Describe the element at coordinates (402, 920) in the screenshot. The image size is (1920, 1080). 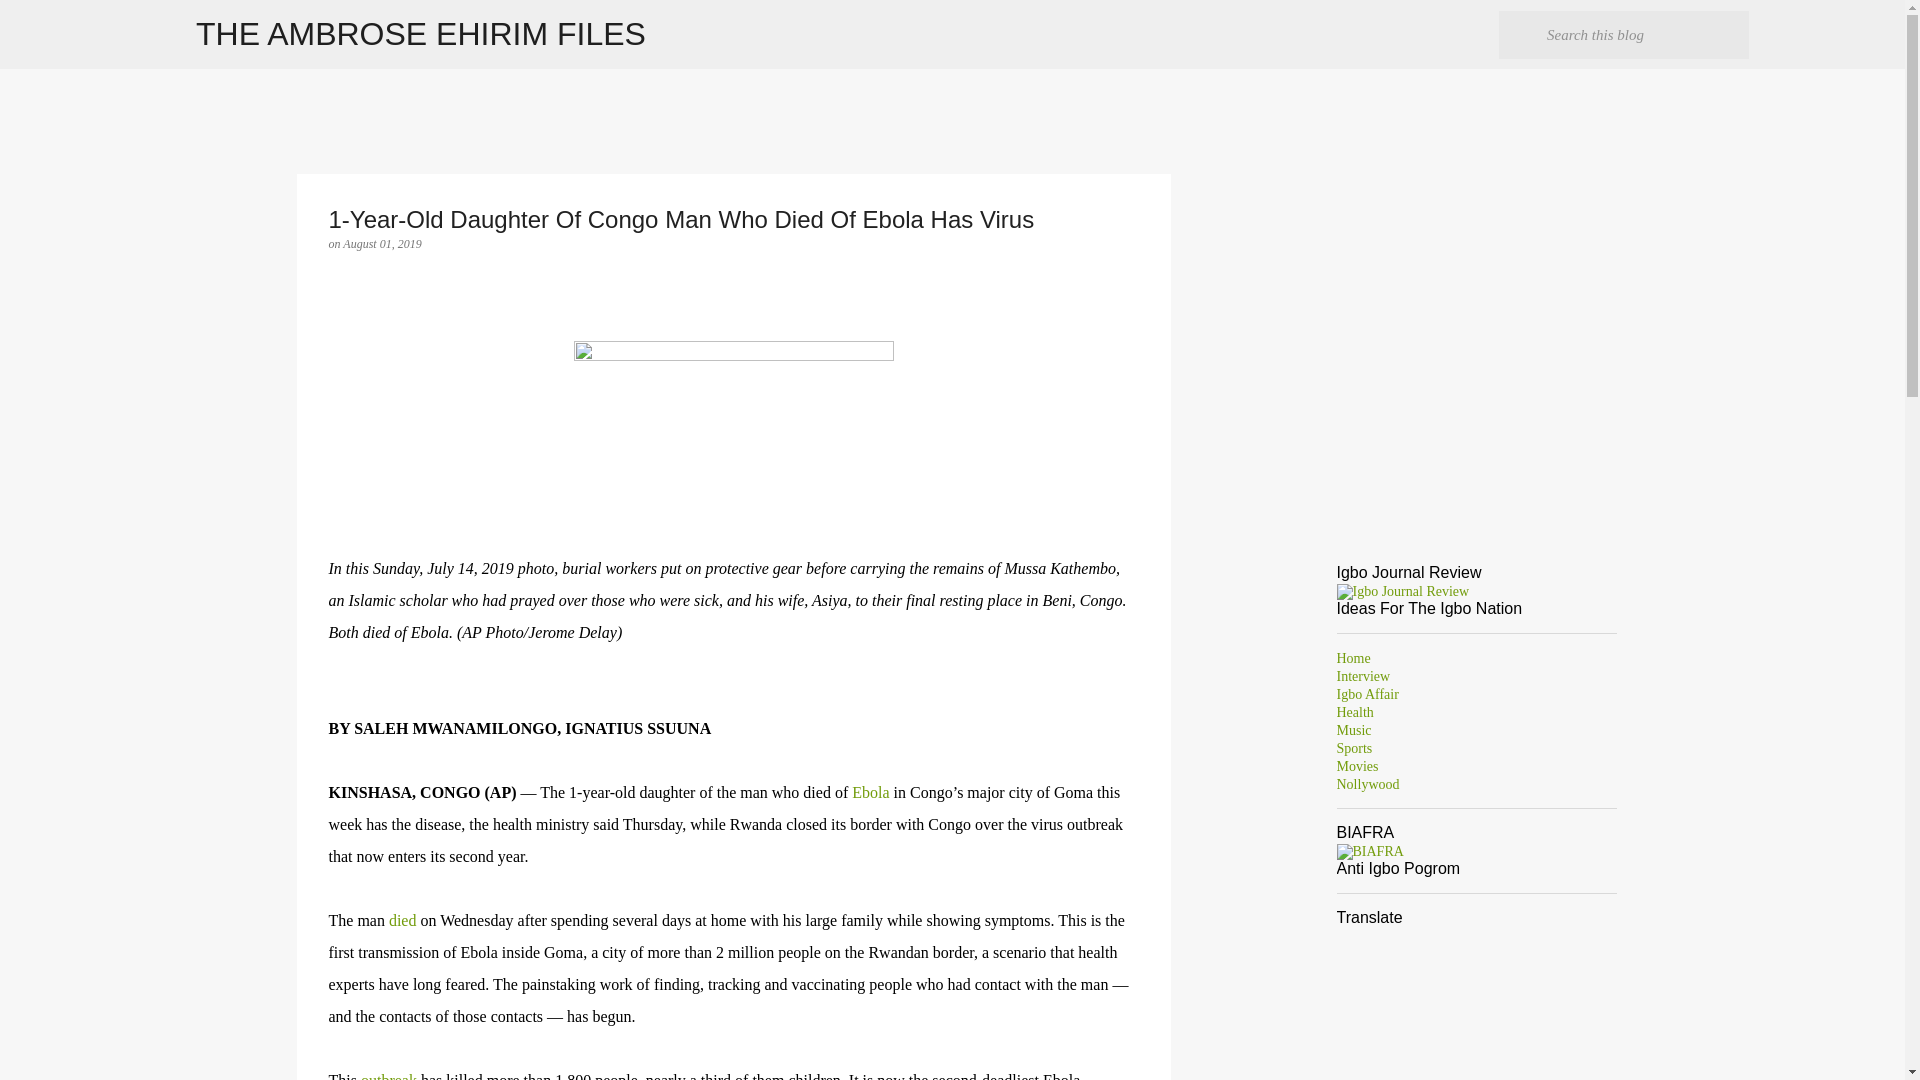
I see `died` at that location.